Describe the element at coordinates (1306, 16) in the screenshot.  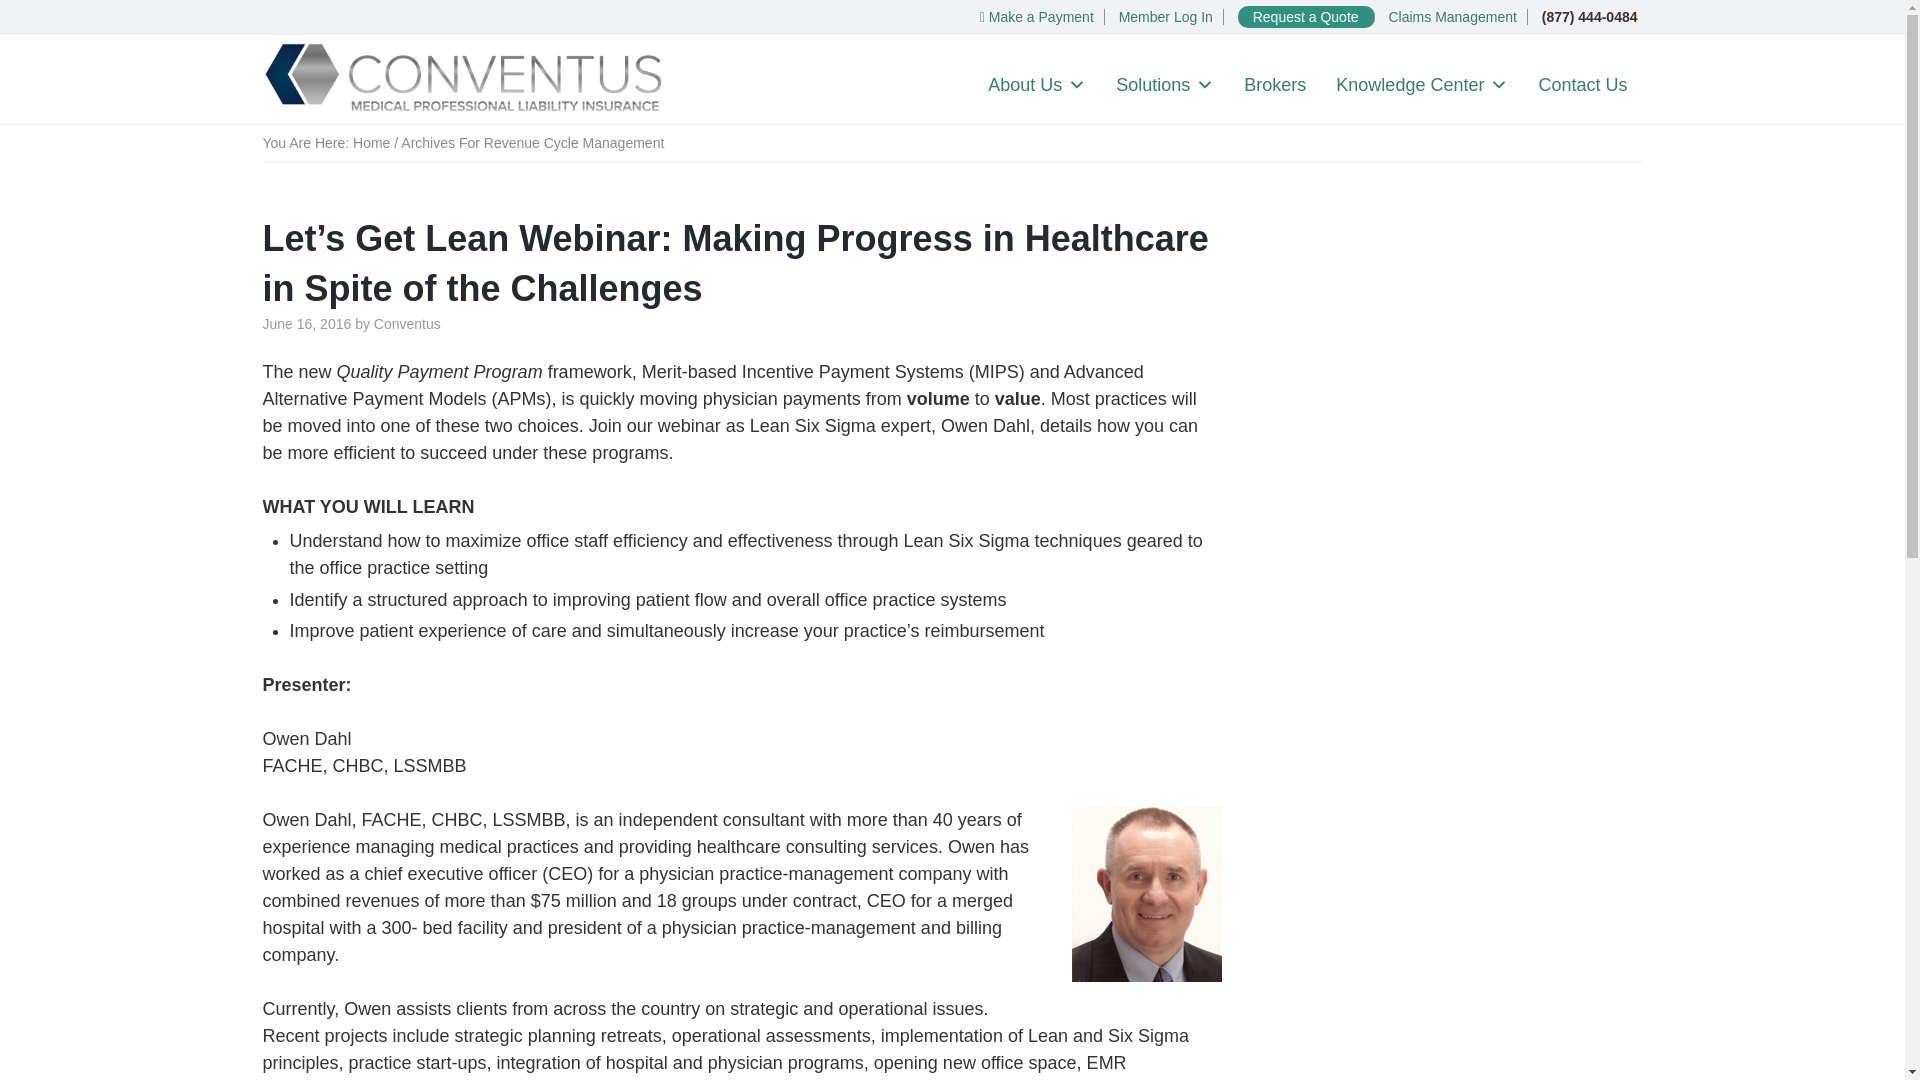
I see `Request a Quote` at that location.